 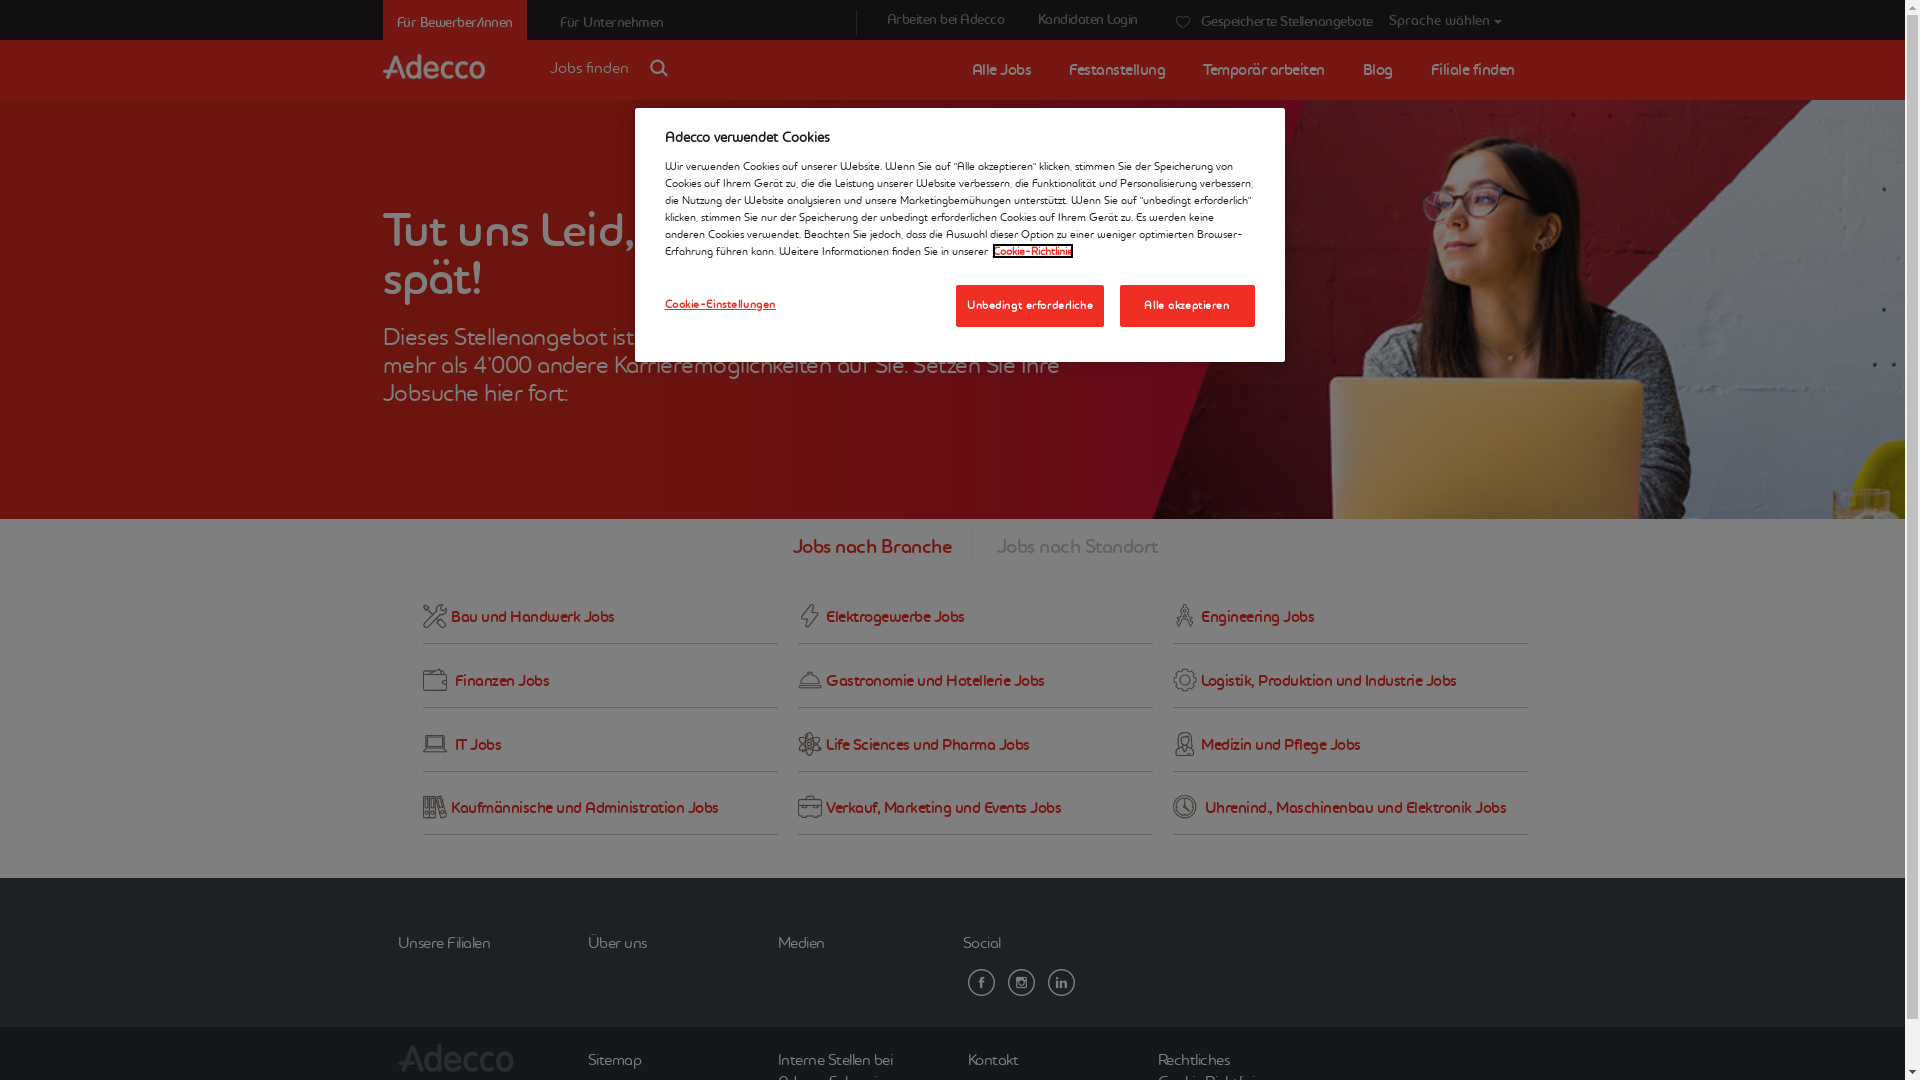 I want to click on Gastronomie und Hotellerie Jobs, so click(x=976, y=682).